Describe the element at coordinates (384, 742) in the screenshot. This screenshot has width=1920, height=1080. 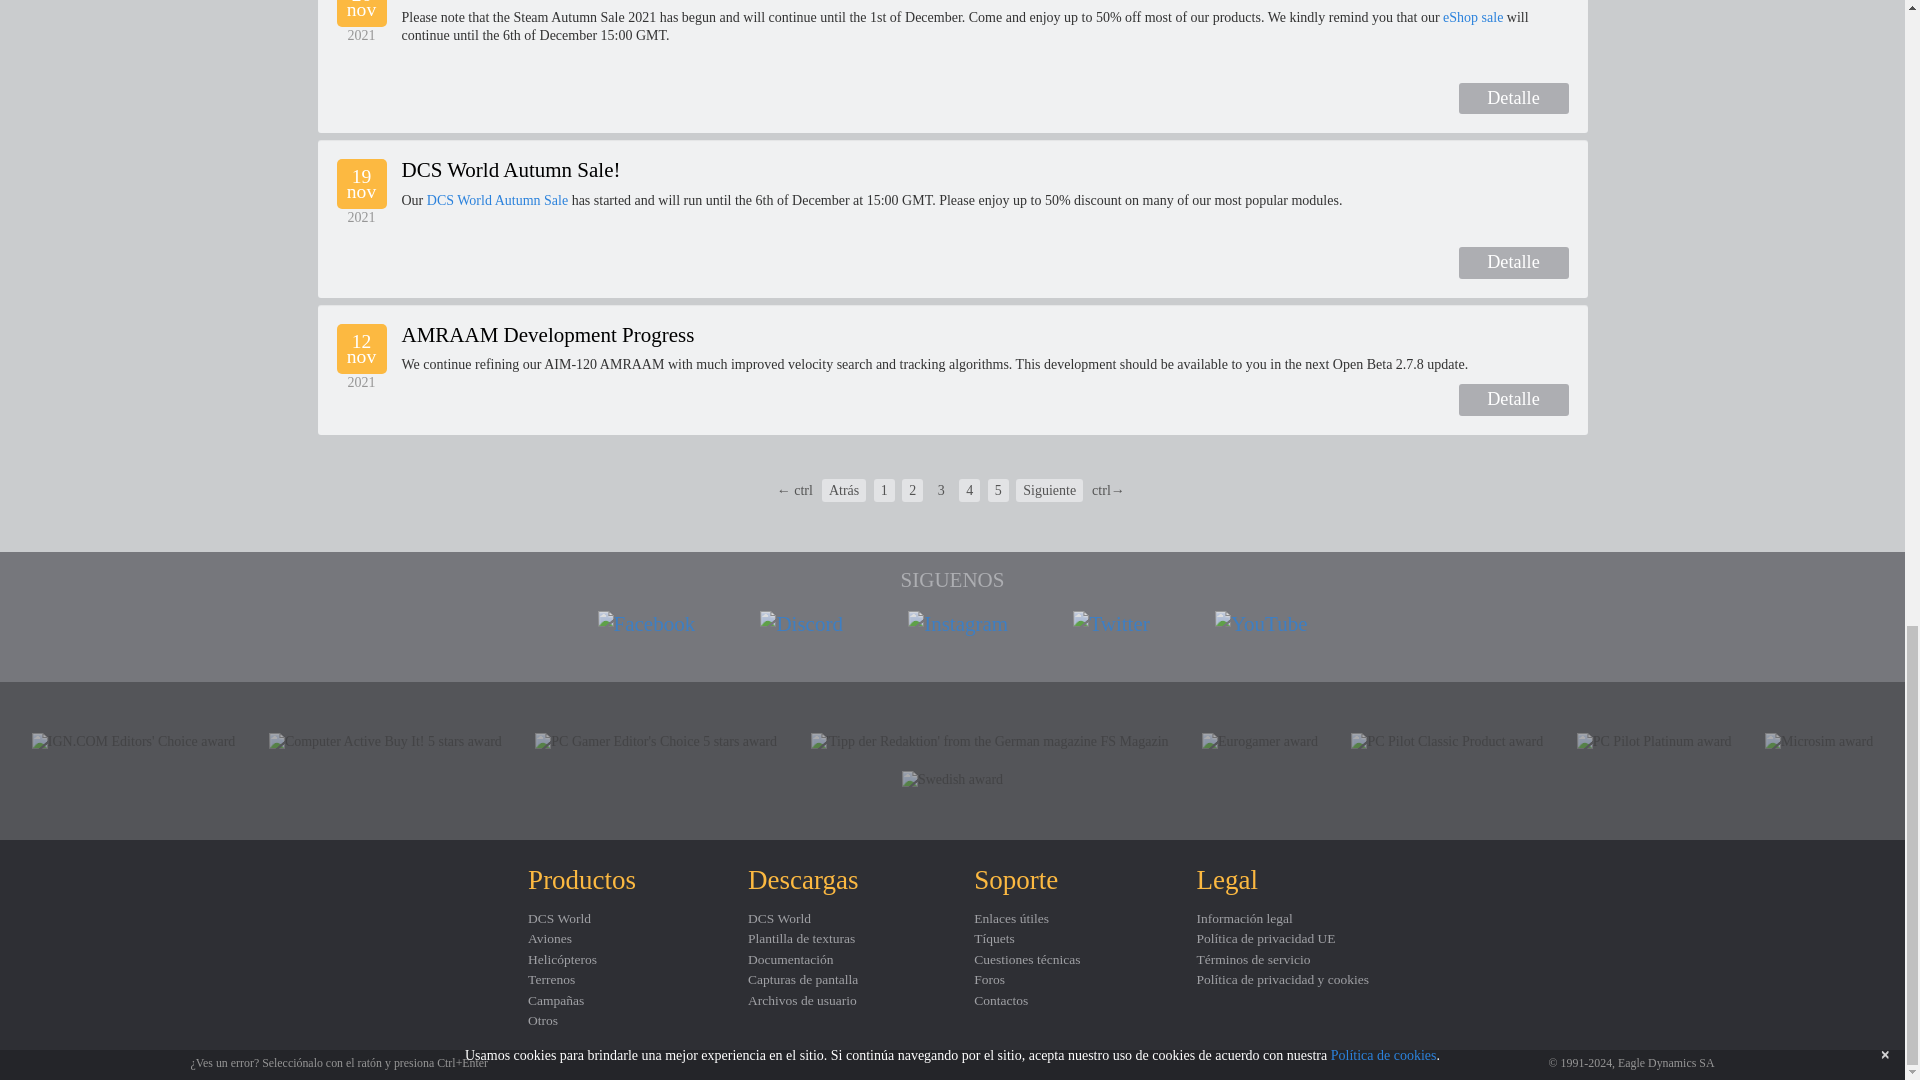
I see `Computer Active Buy It! 5 stars award` at that location.